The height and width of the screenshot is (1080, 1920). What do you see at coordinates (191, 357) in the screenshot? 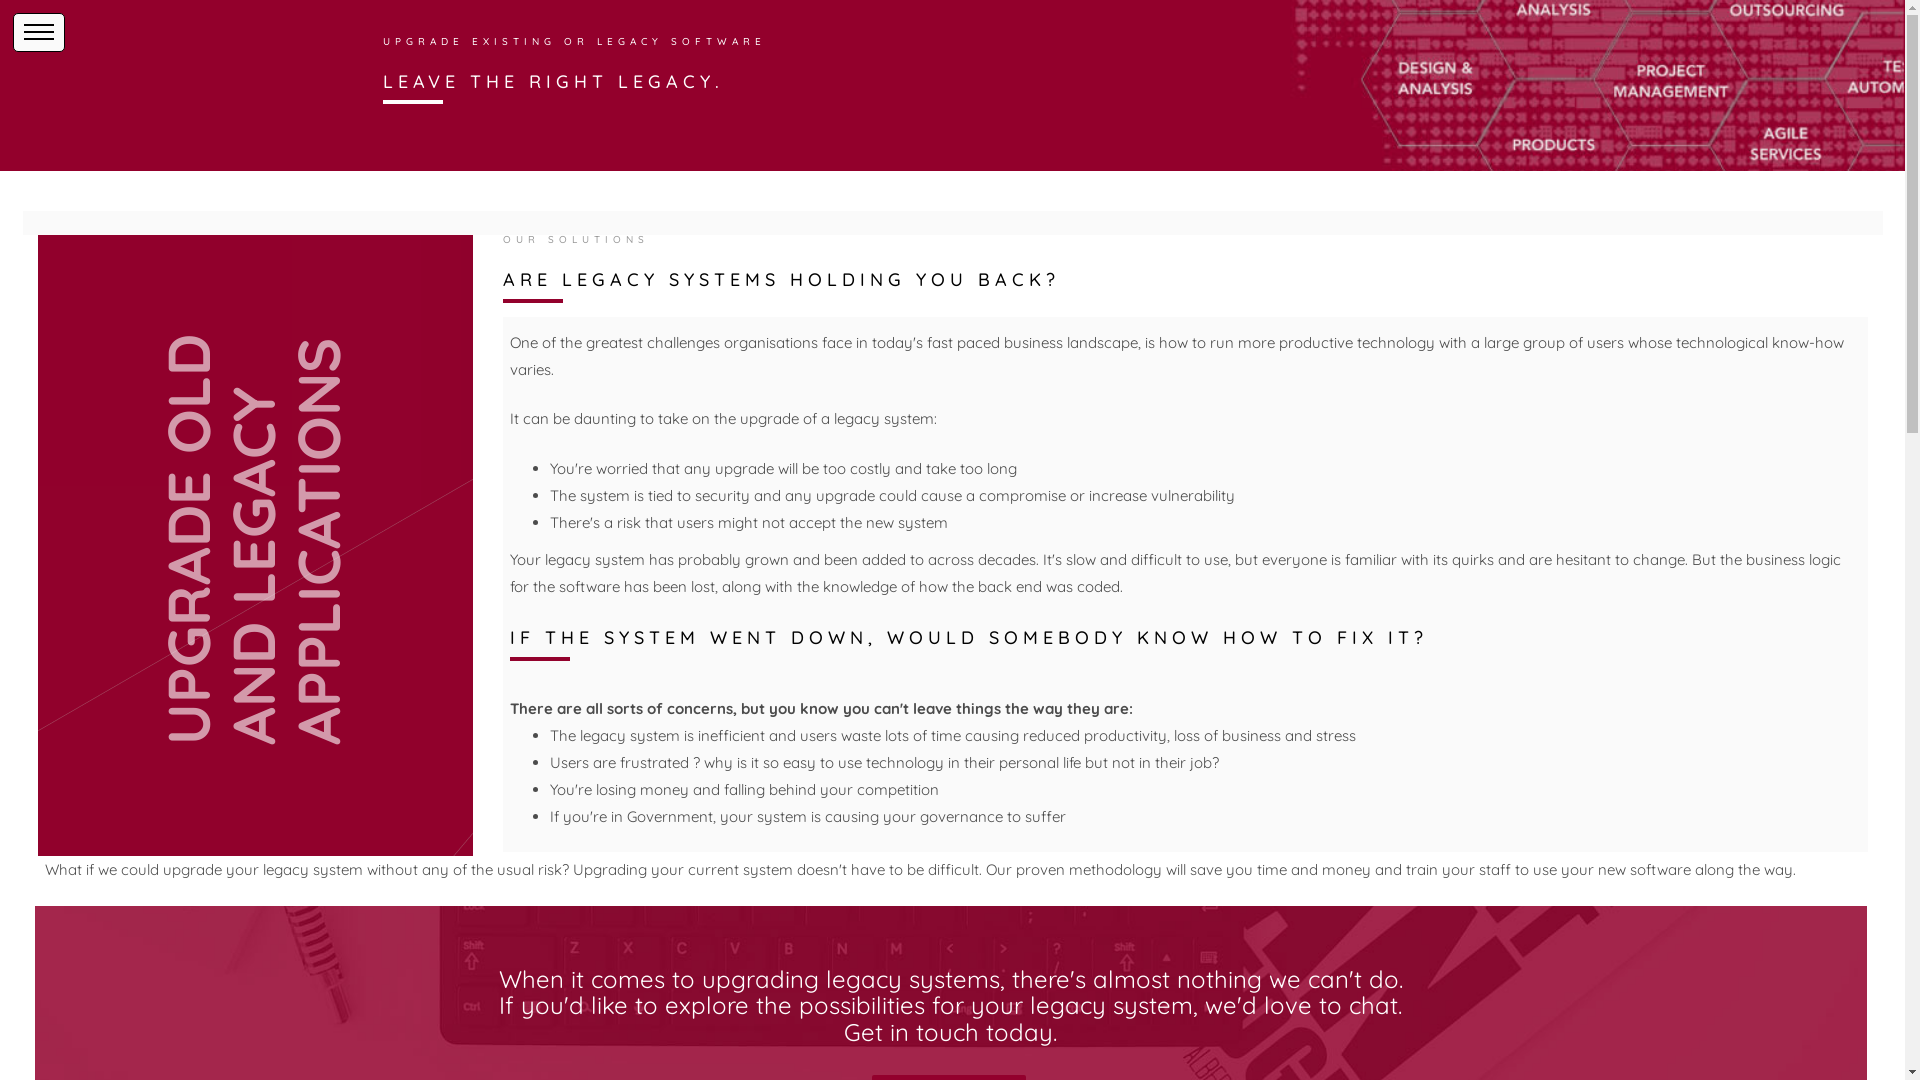
I see `DYNAMICS 365 BUSINESS CENTRAL` at bounding box center [191, 357].